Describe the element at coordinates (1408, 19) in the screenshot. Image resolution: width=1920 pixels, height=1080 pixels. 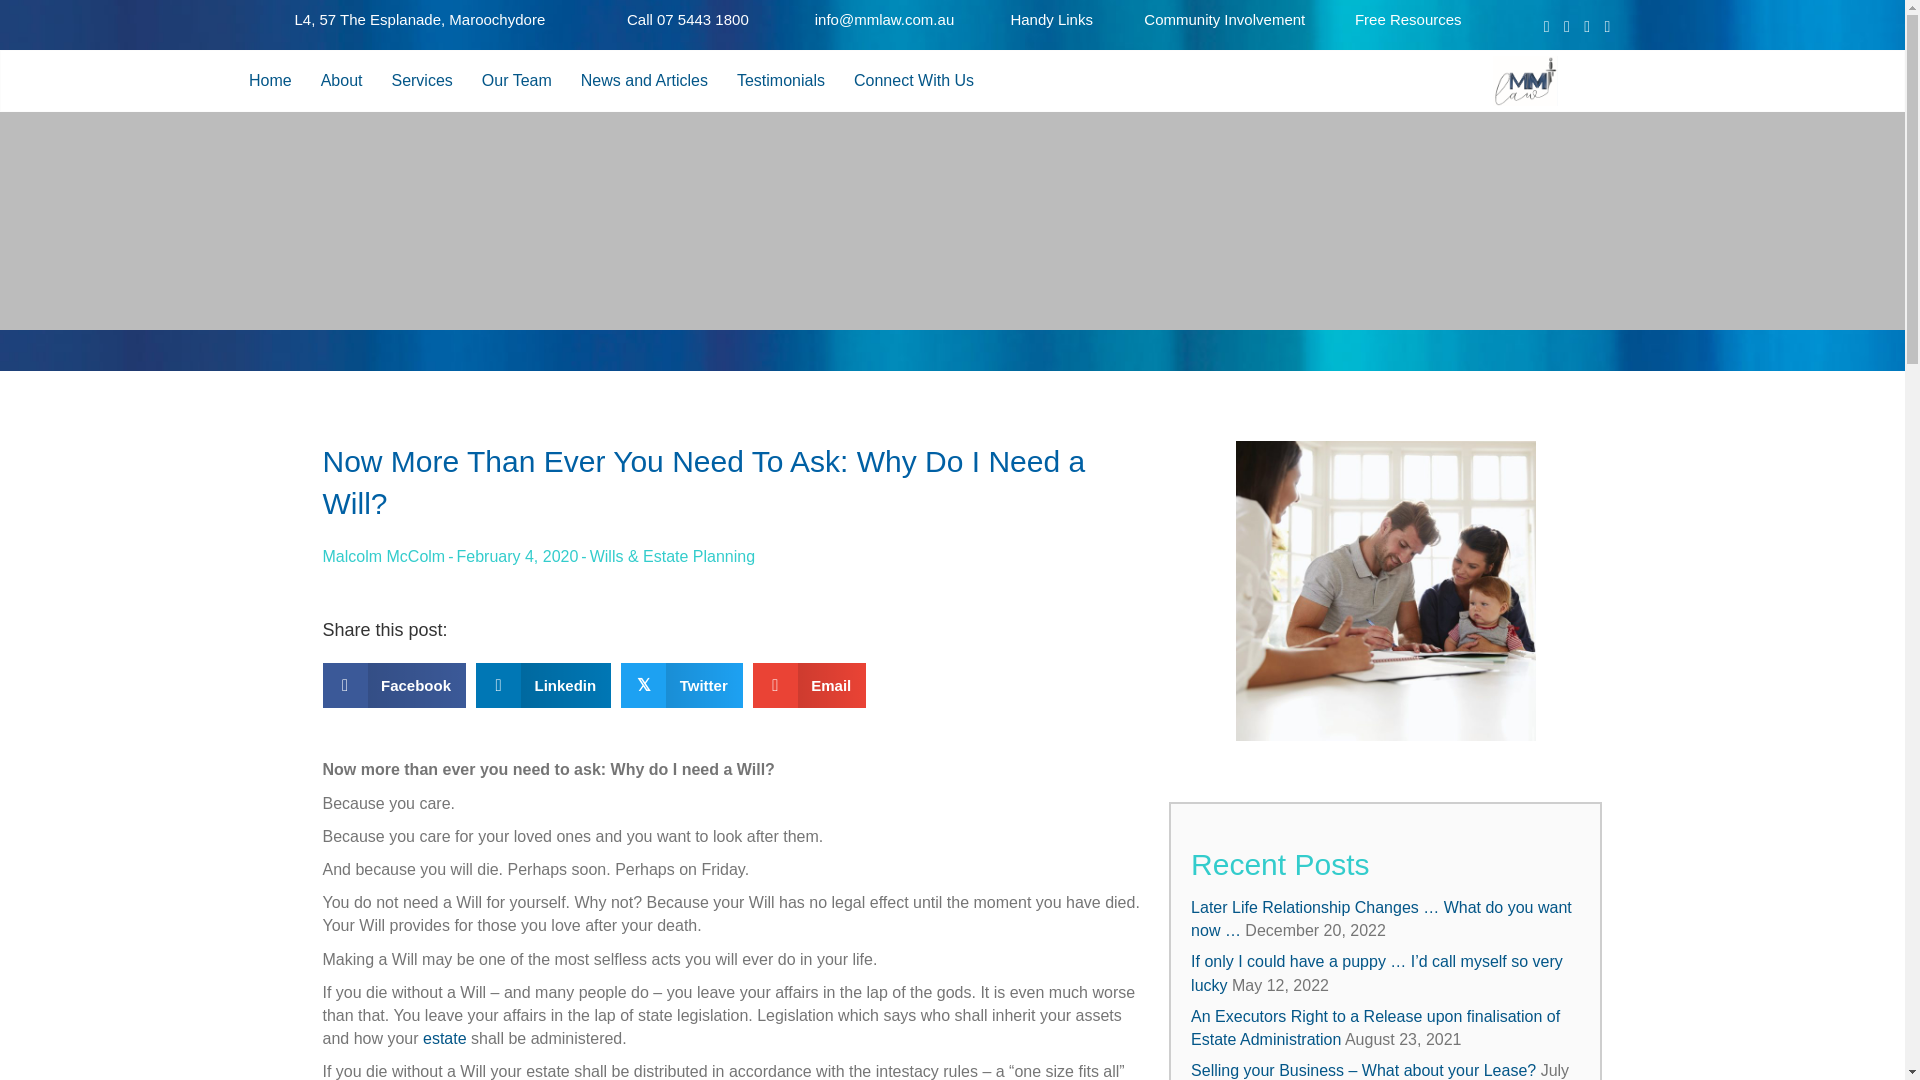
I see `Free Resources` at that location.